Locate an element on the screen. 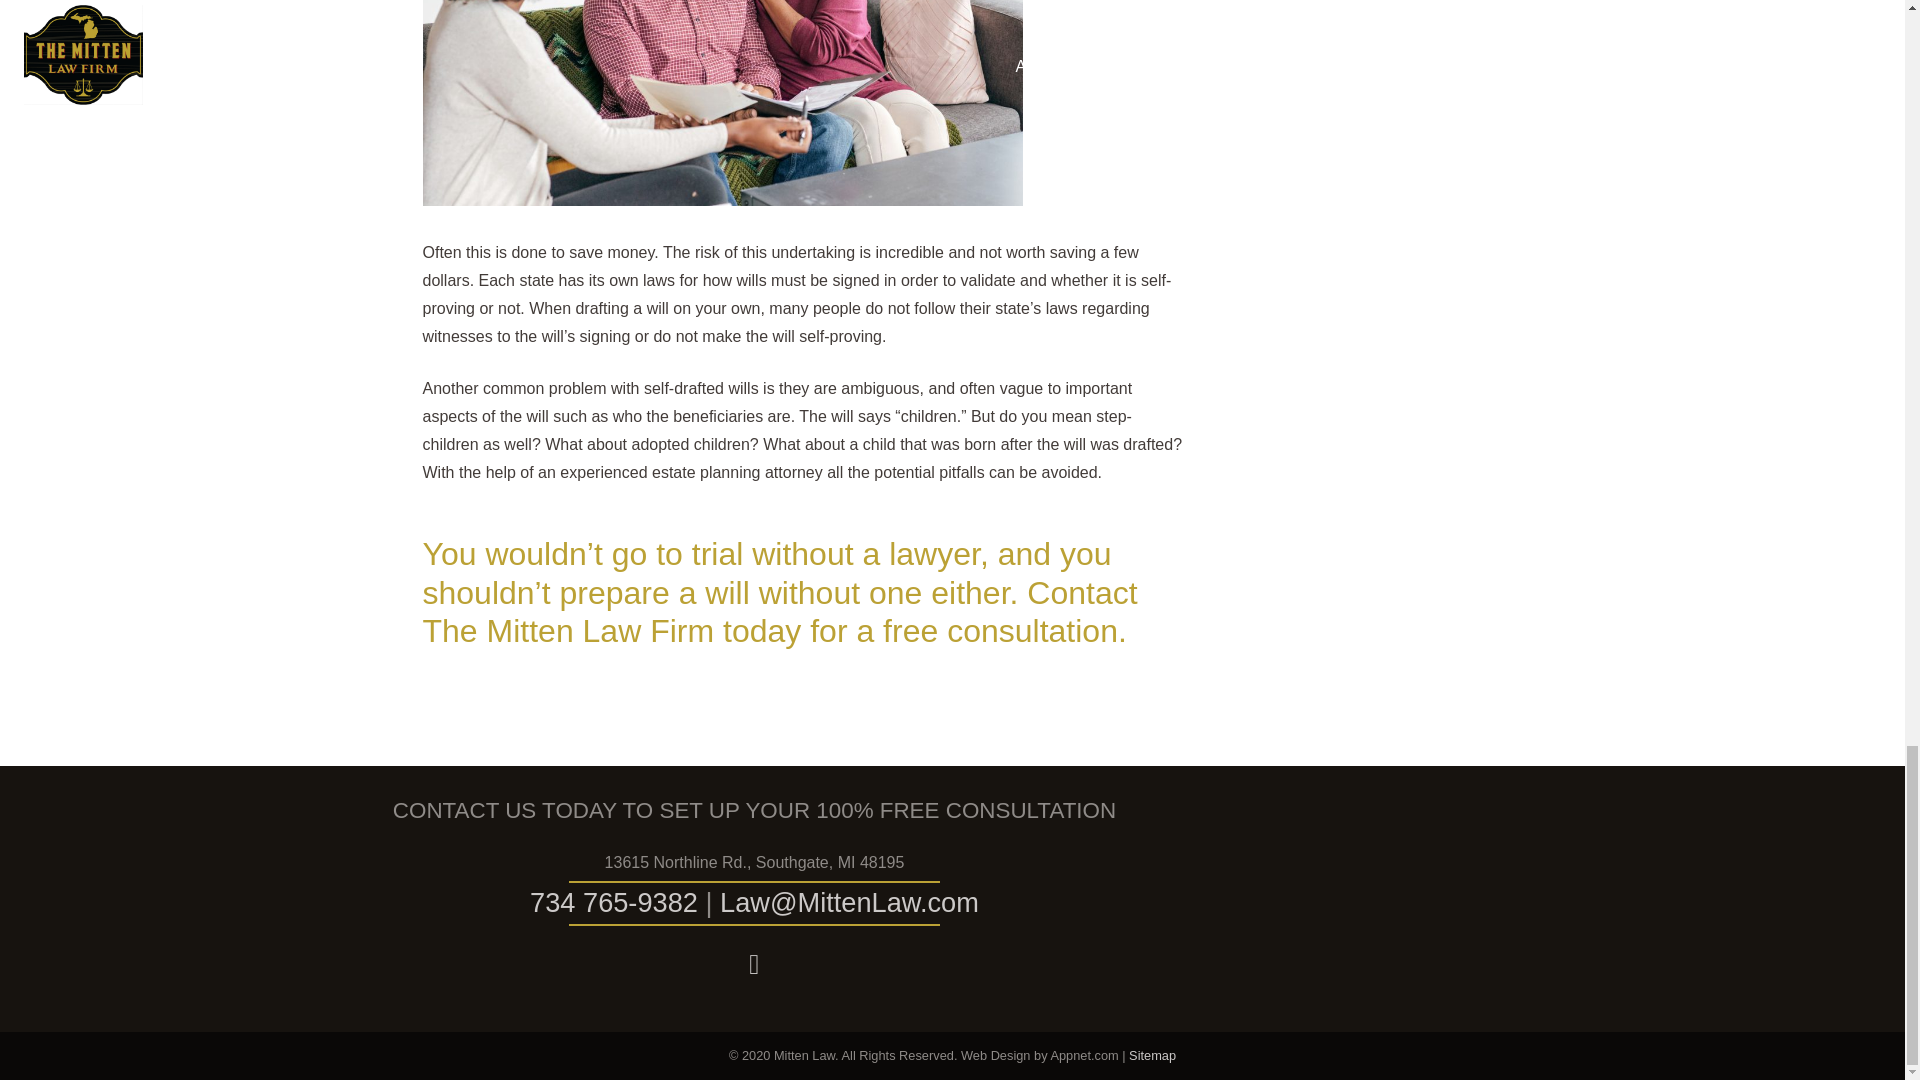 The image size is (1920, 1080). 734 765-9382 is located at coordinates (614, 902).